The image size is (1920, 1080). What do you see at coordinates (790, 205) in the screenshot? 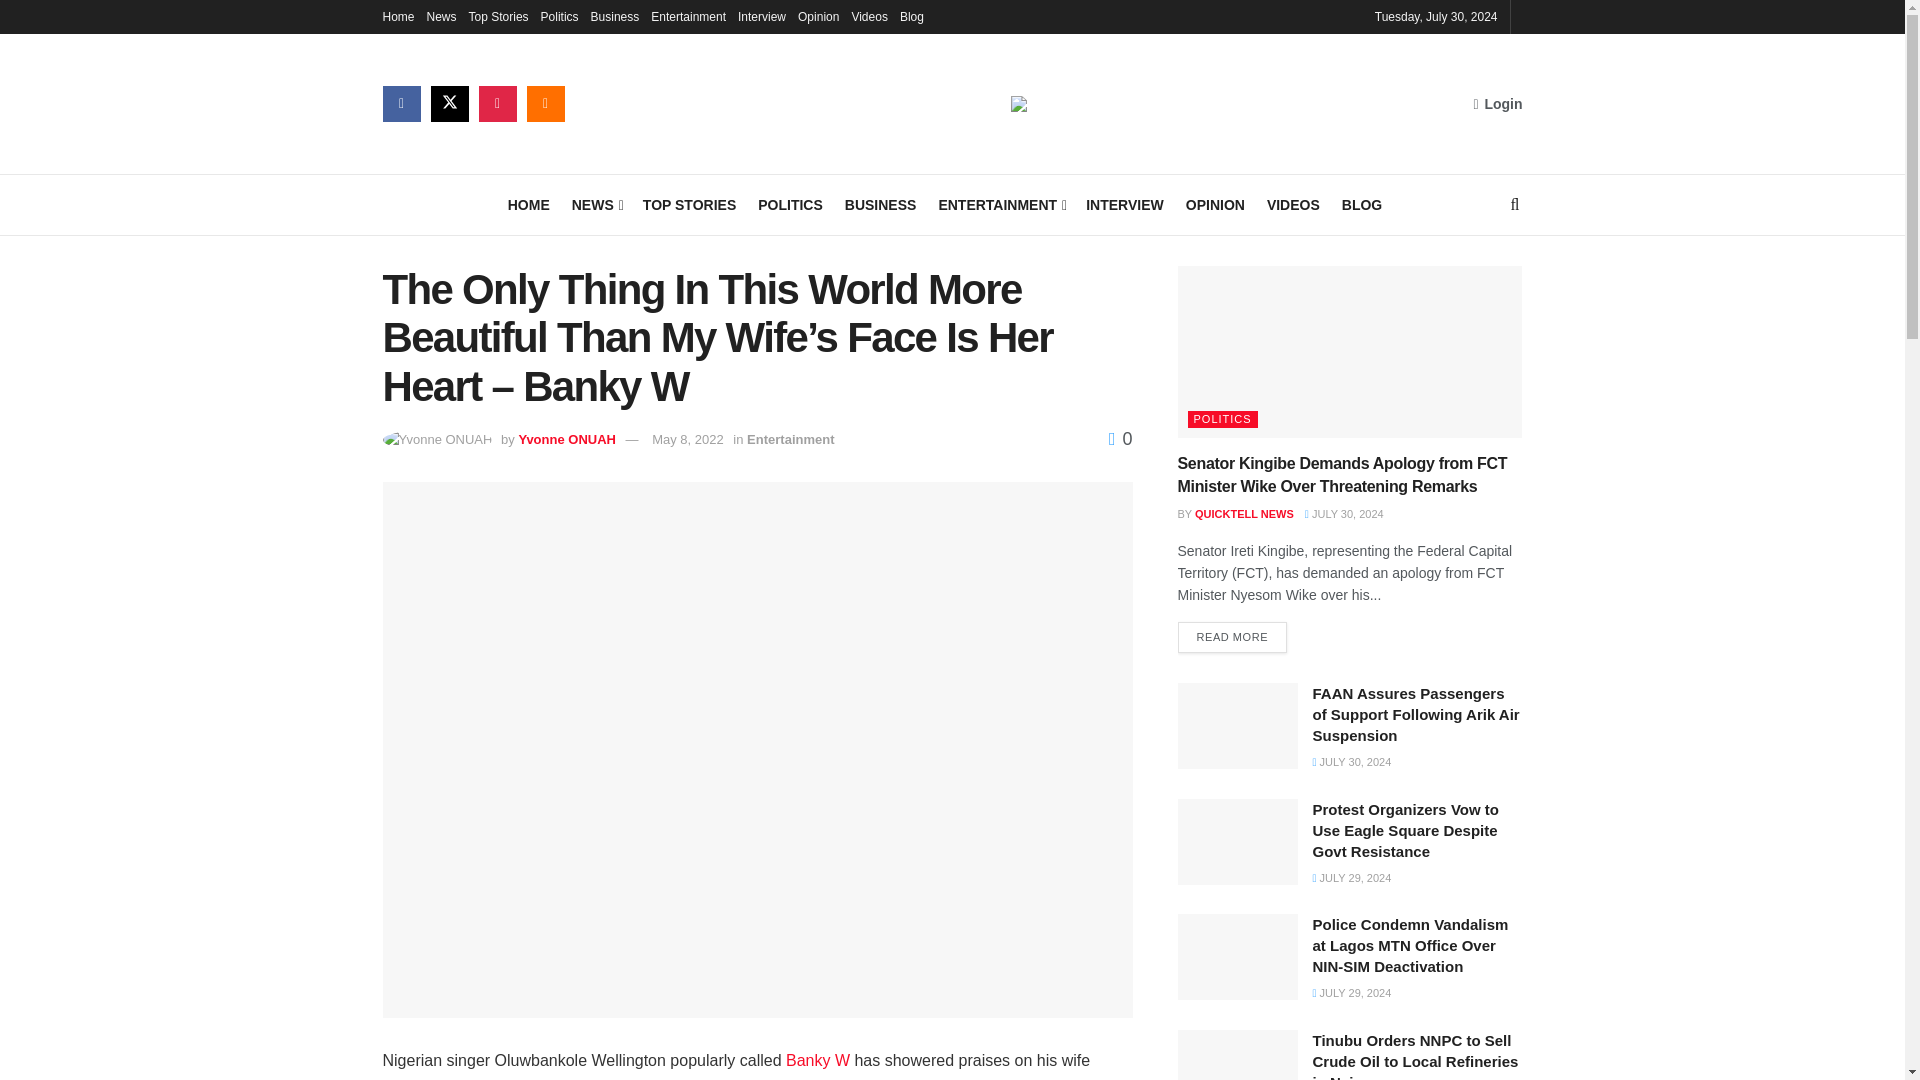
I see `POLITICS` at bounding box center [790, 205].